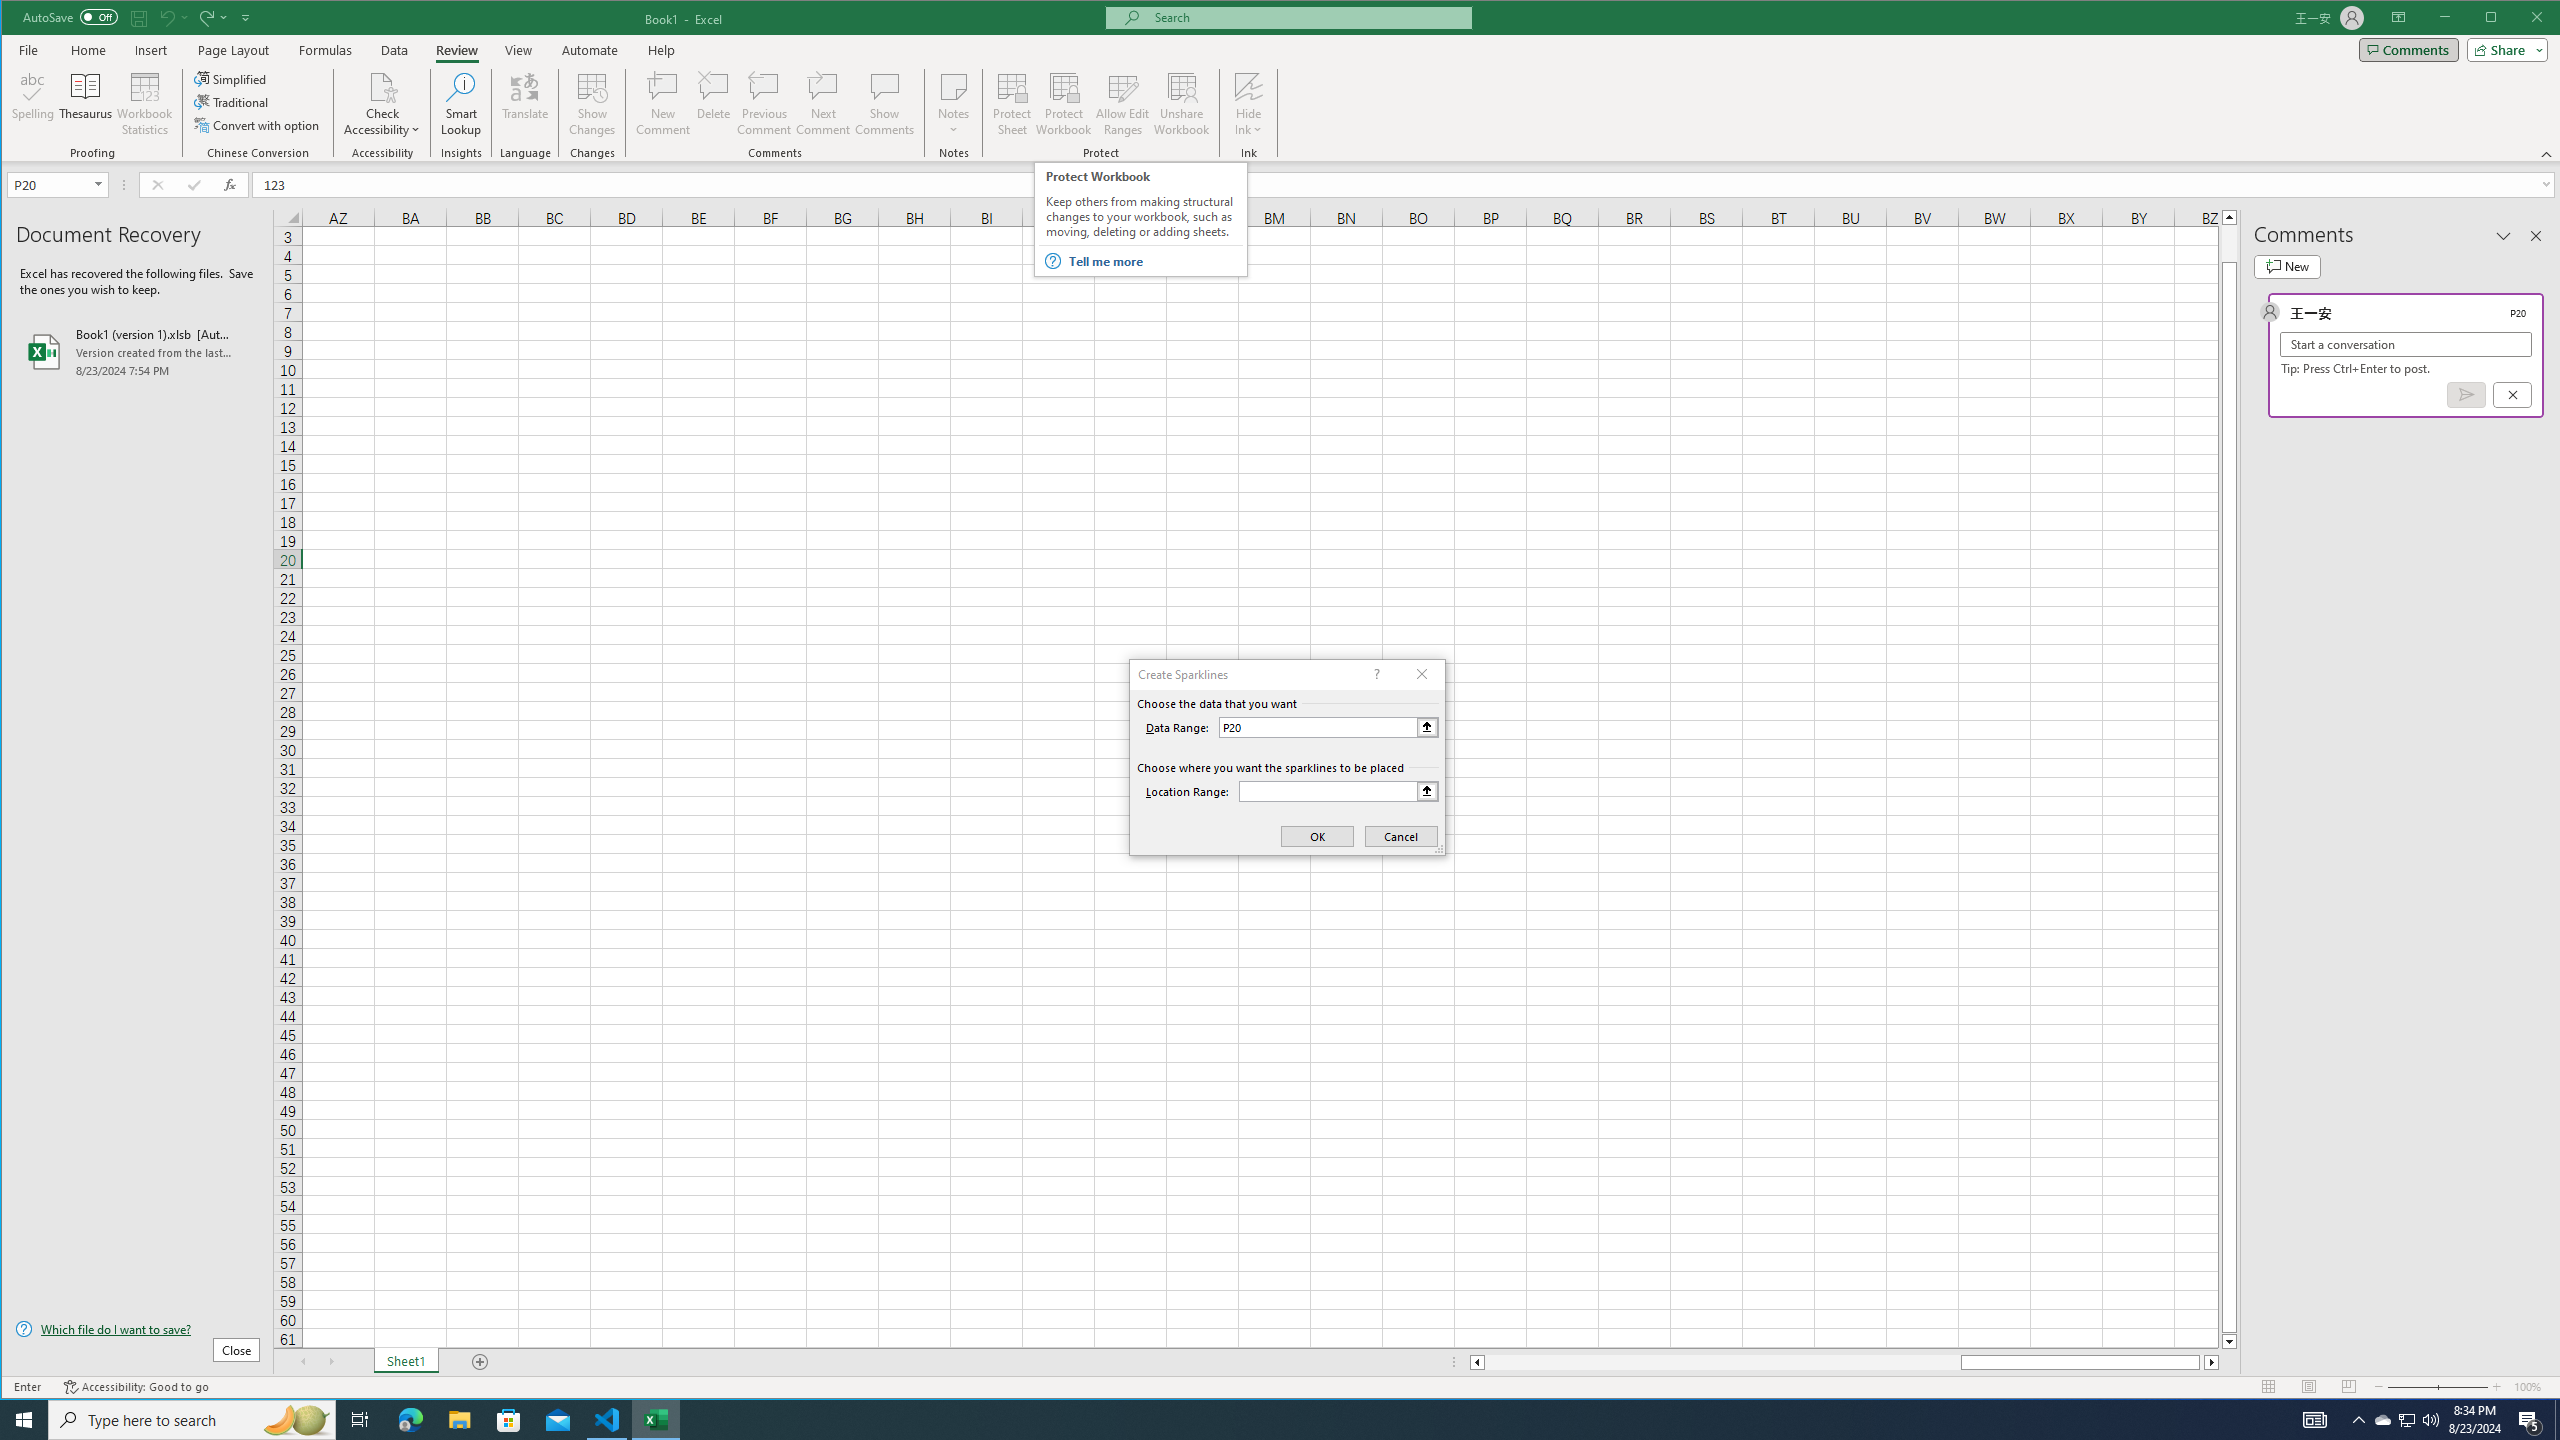 Image resolution: width=2560 pixels, height=1440 pixels. I want to click on Unshare Workbook, so click(1181, 104).